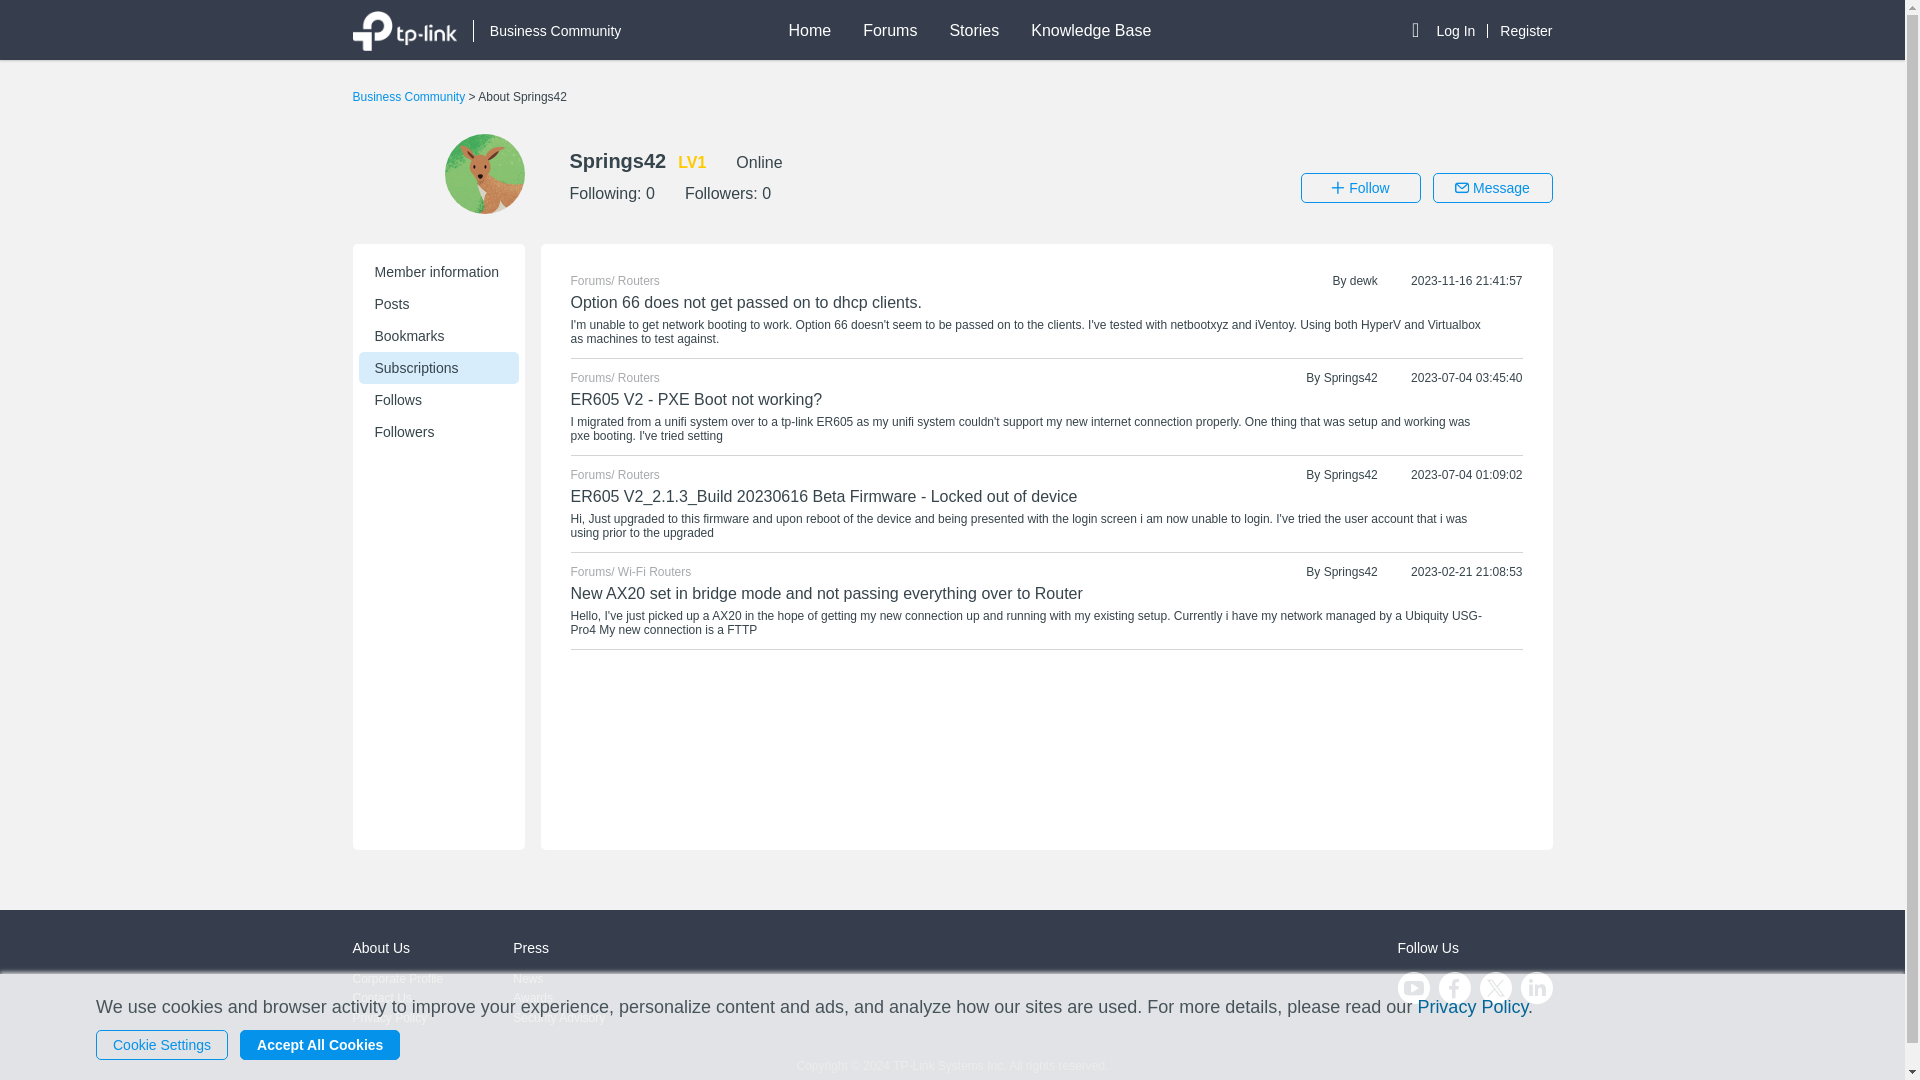 This screenshot has width=1920, height=1080. I want to click on Routers, so click(639, 281).